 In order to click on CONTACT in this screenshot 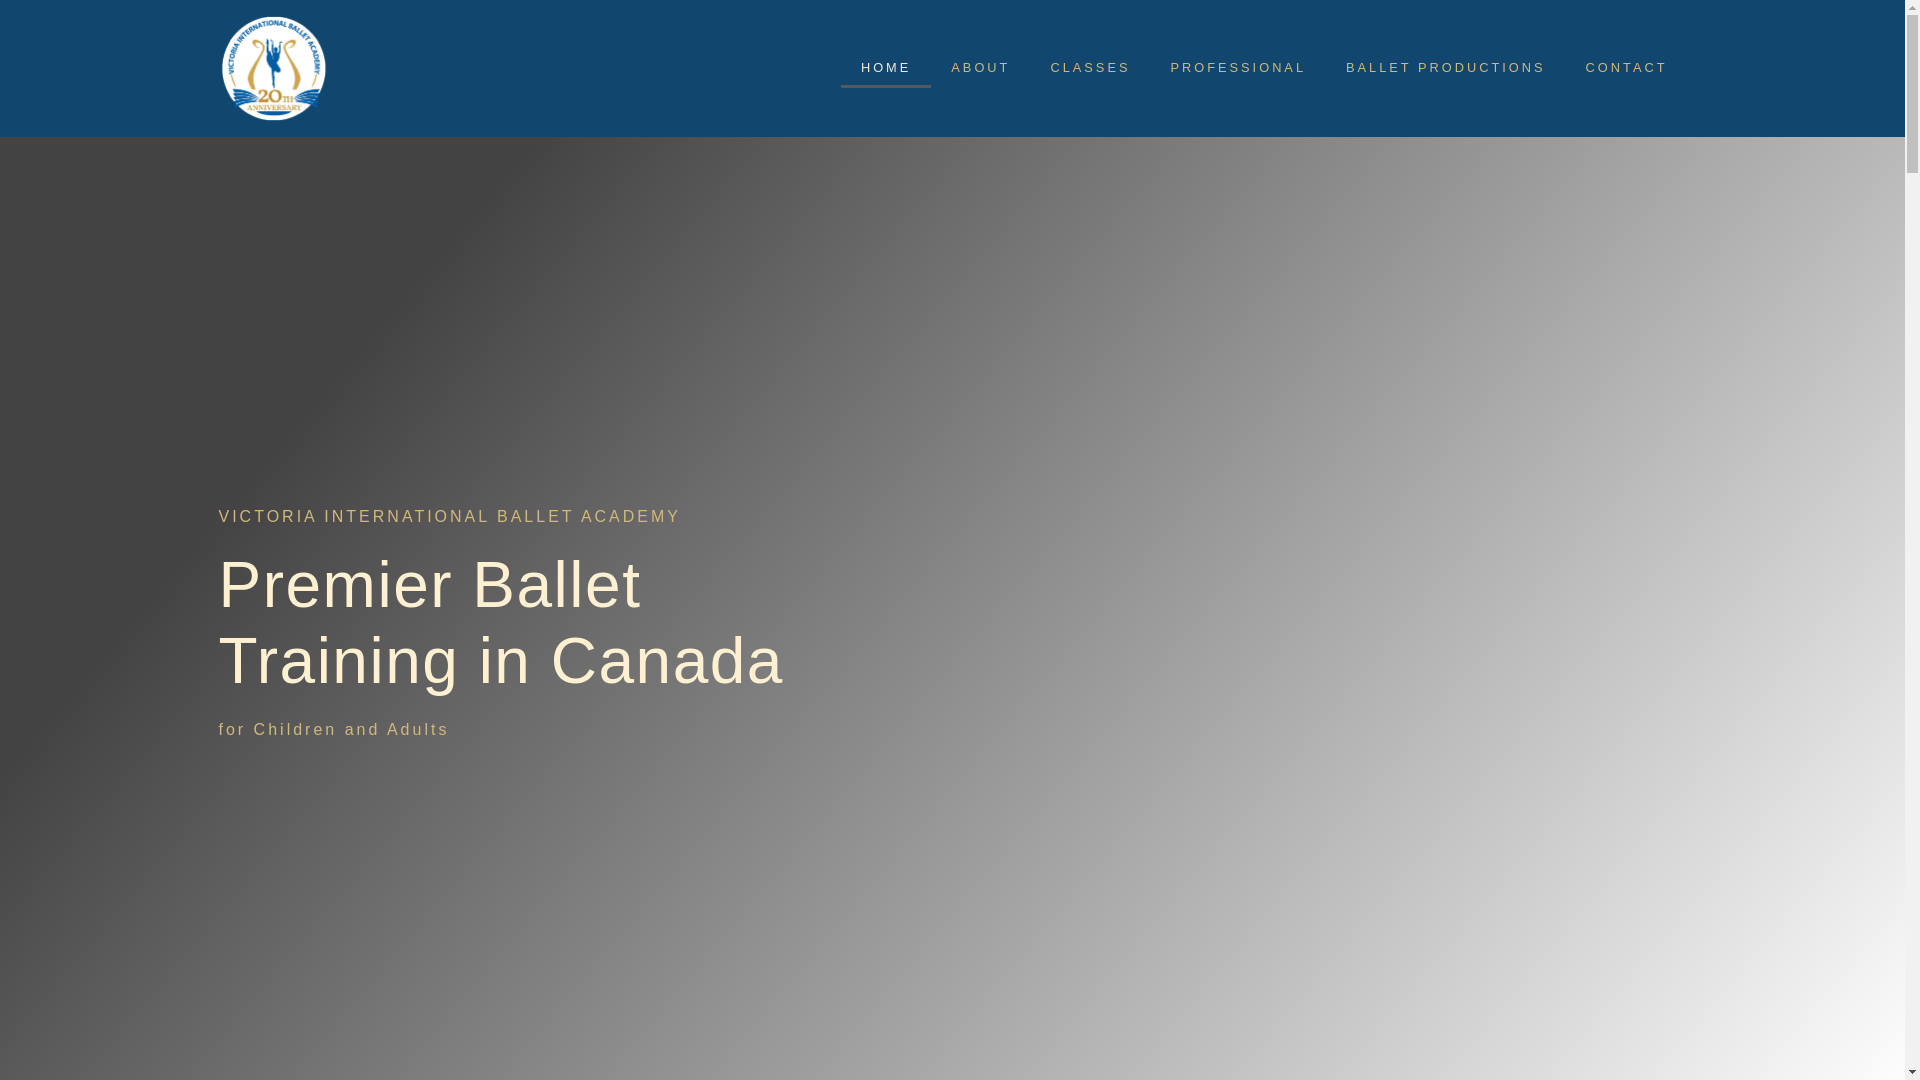, I will do `click(1626, 68)`.